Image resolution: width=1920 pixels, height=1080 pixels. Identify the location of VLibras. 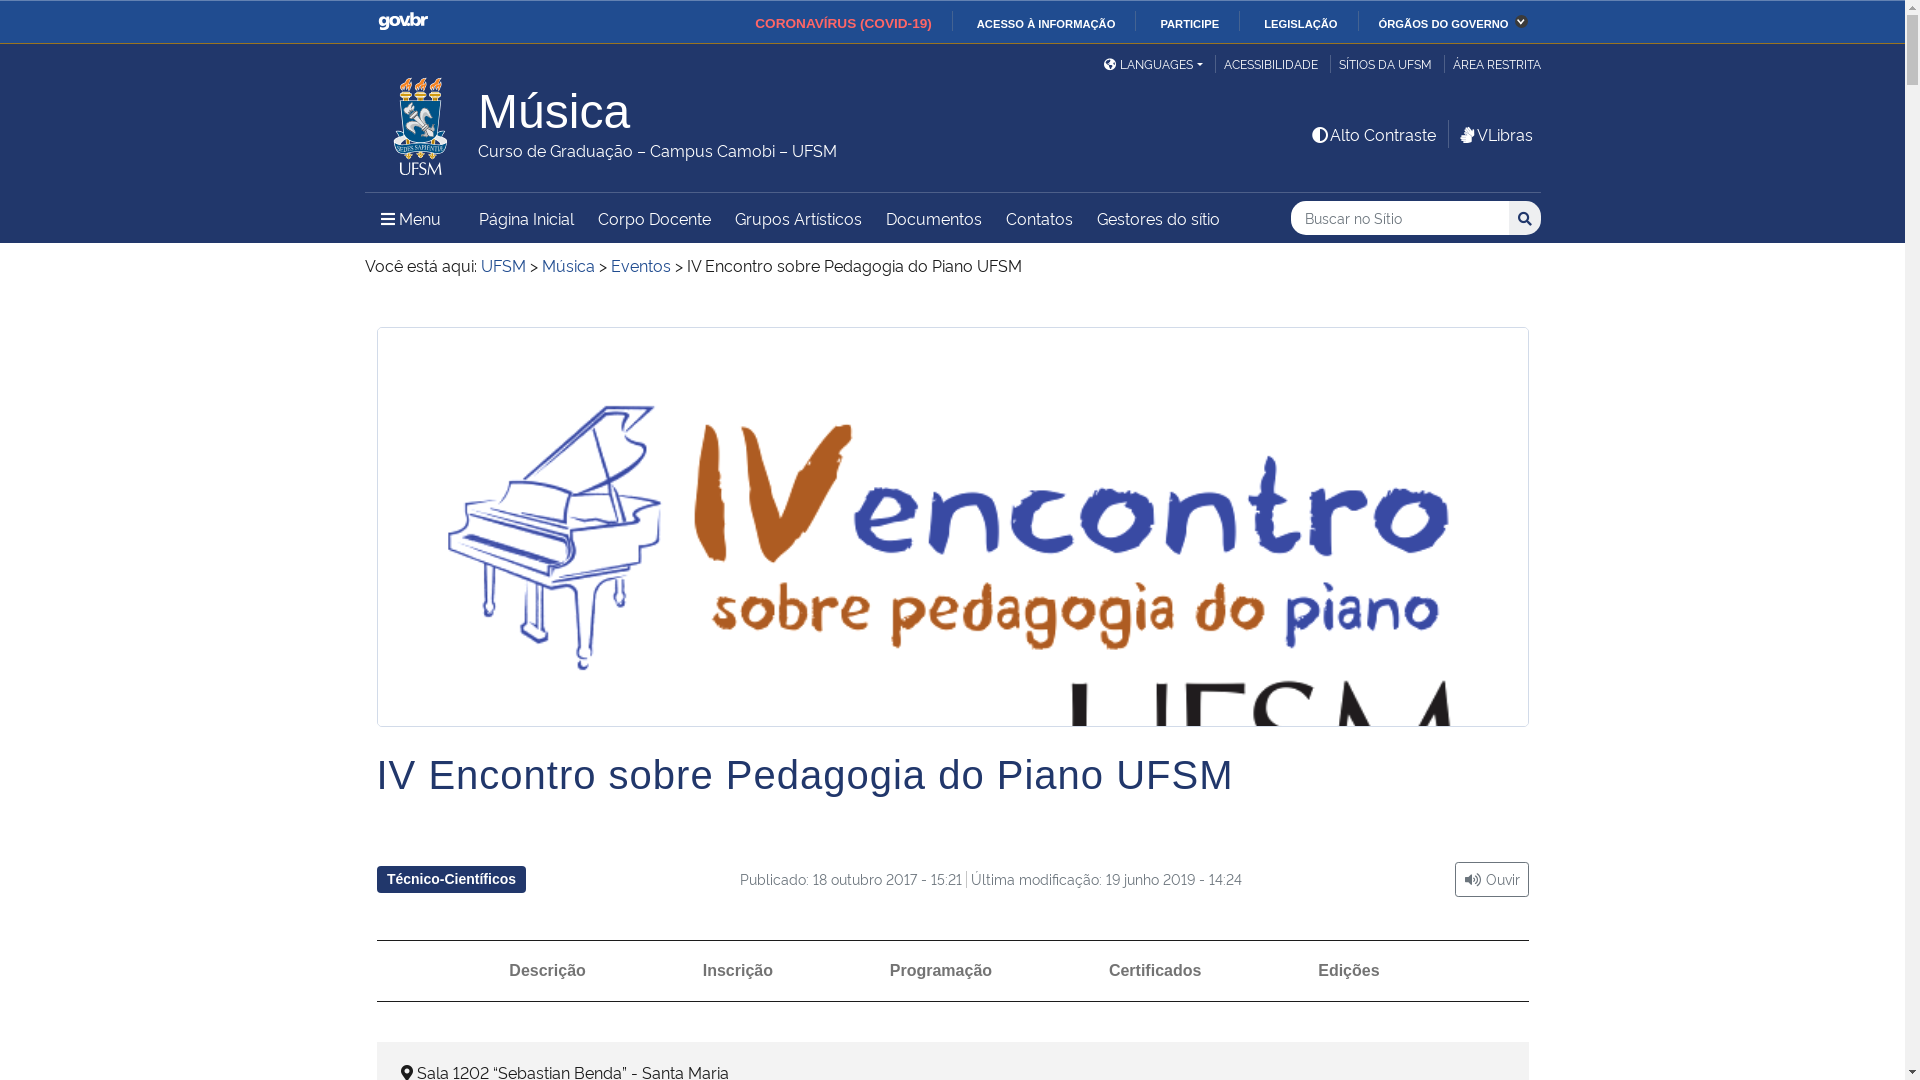
(1494, 134).